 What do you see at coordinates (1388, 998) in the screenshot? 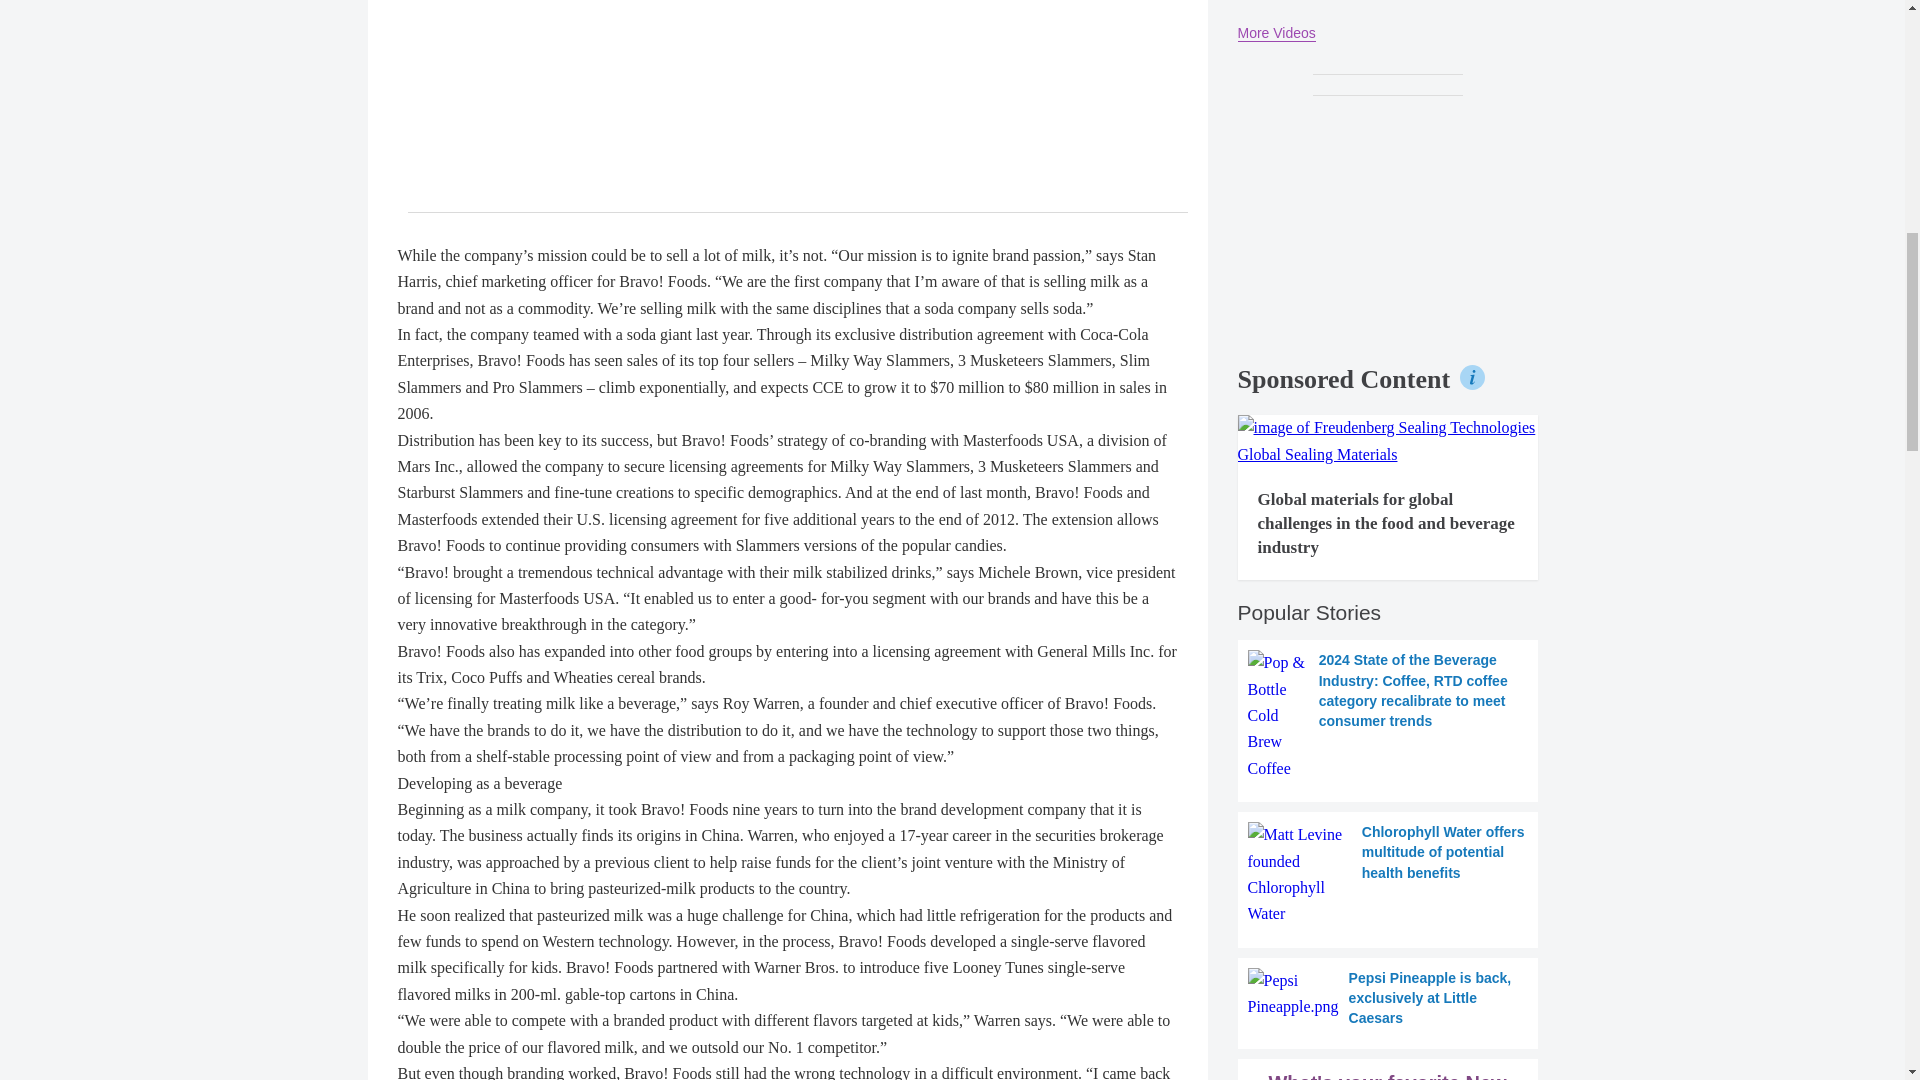
I see `Pepsi Pineapple is back, exclusively at Little Caesars` at bounding box center [1388, 998].